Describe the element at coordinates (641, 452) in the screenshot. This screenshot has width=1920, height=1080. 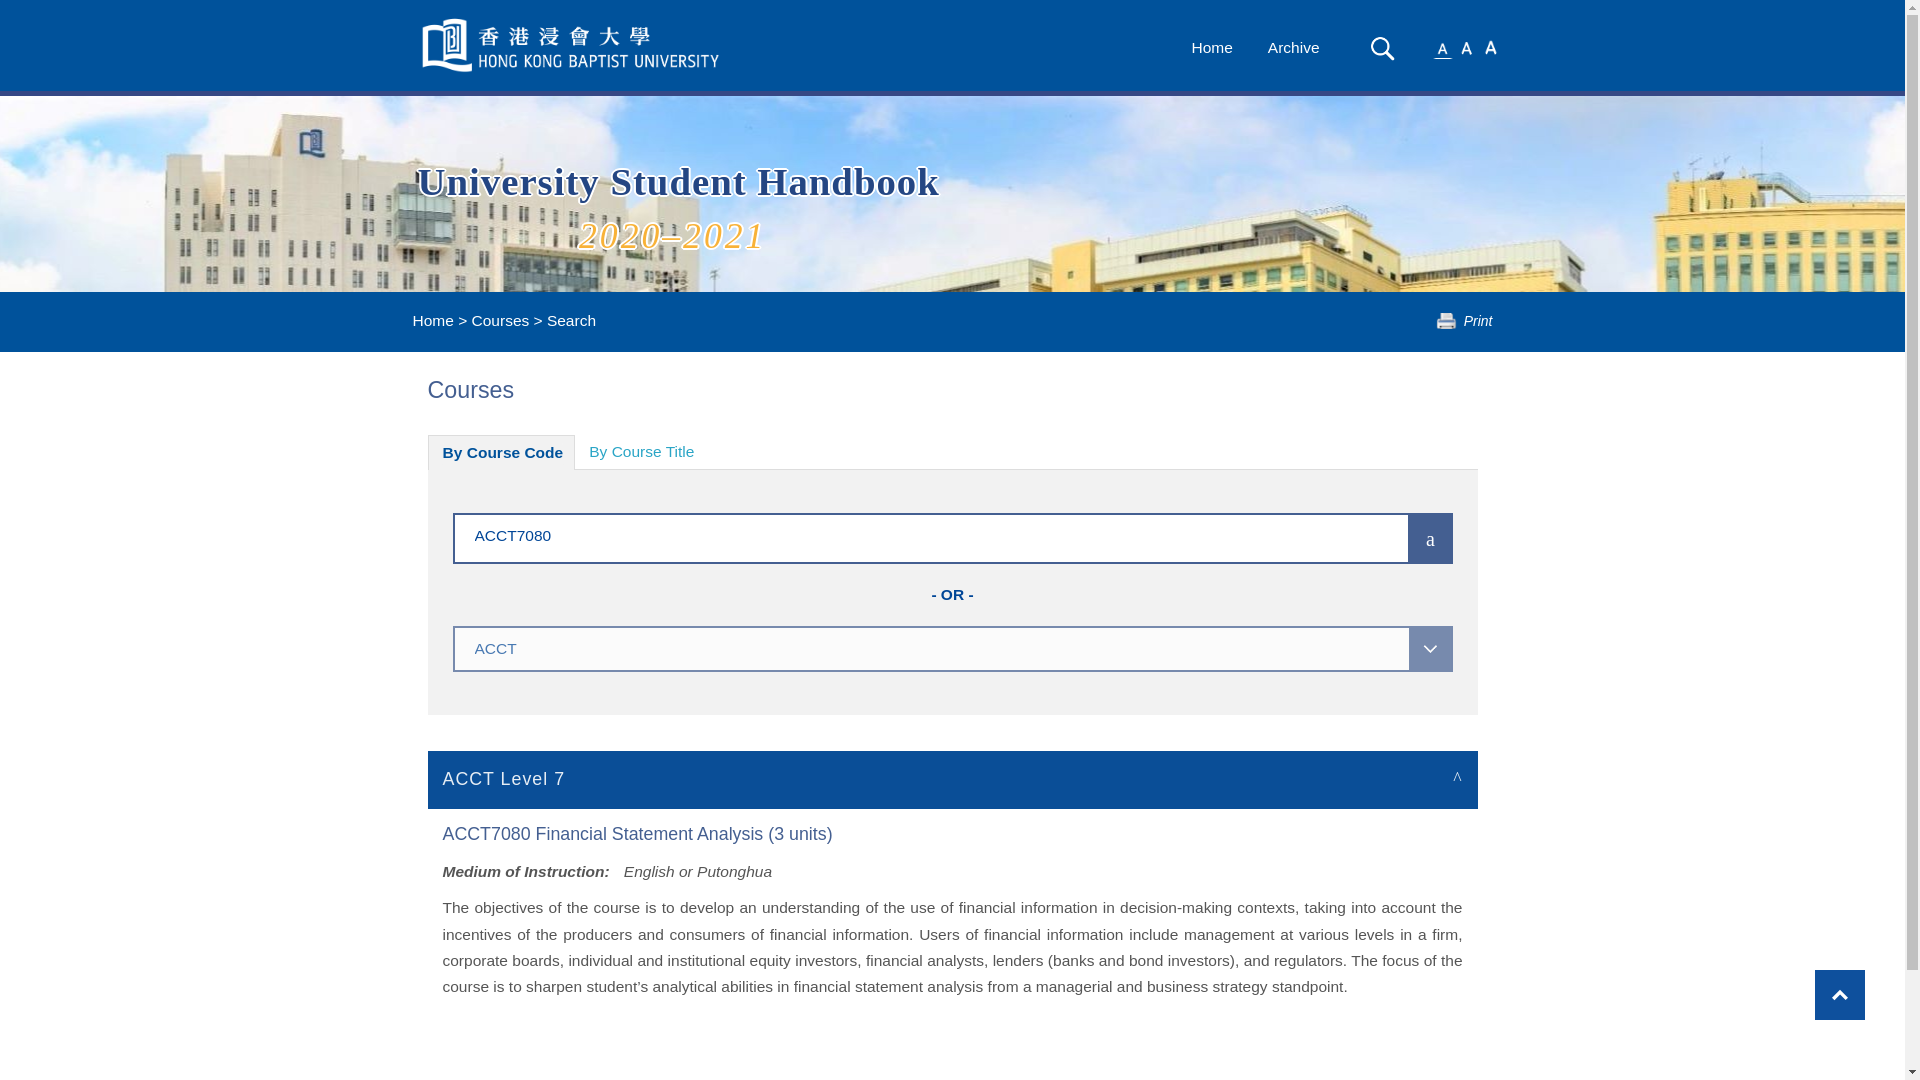
I see `By Course Title` at that location.